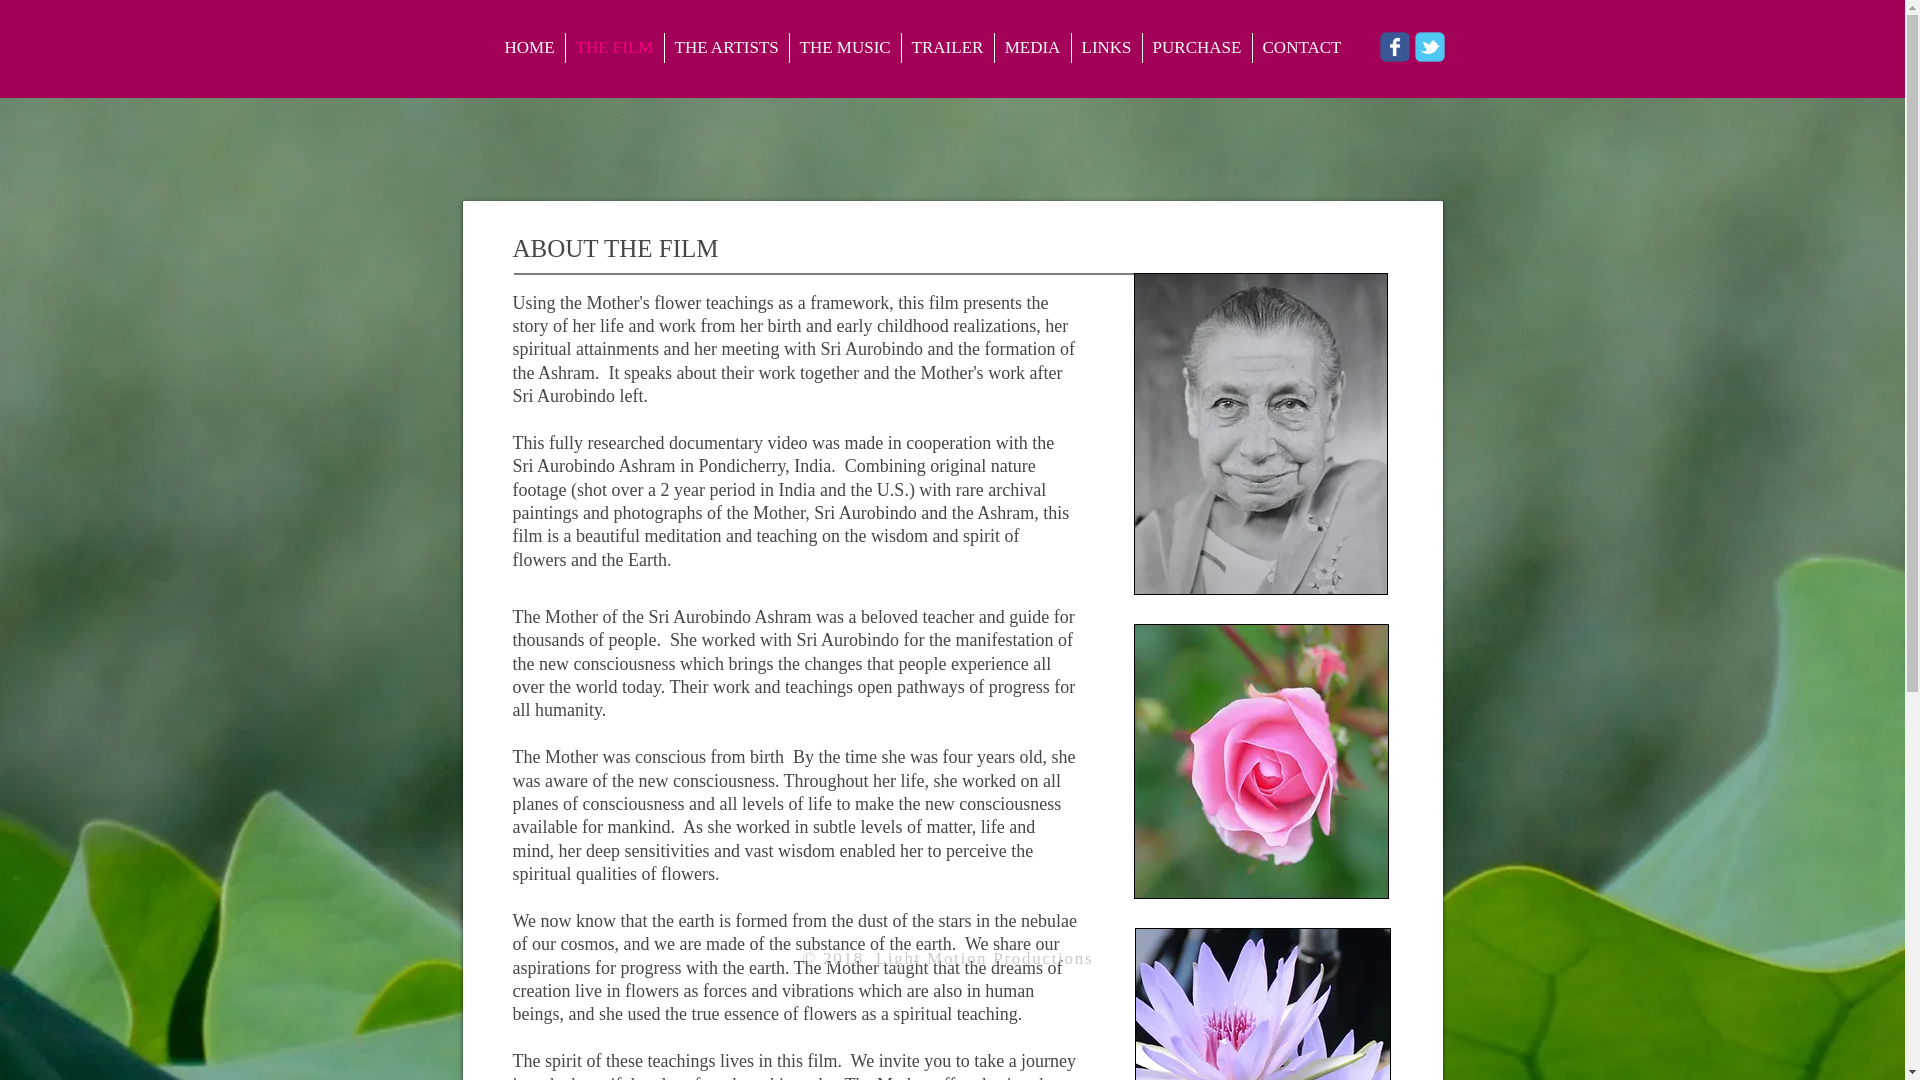 The height and width of the screenshot is (1080, 1920). What do you see at coordinates (726, 48) in the screenshot?
I see `THE ARTISTS` at bounding box center [726, 48].